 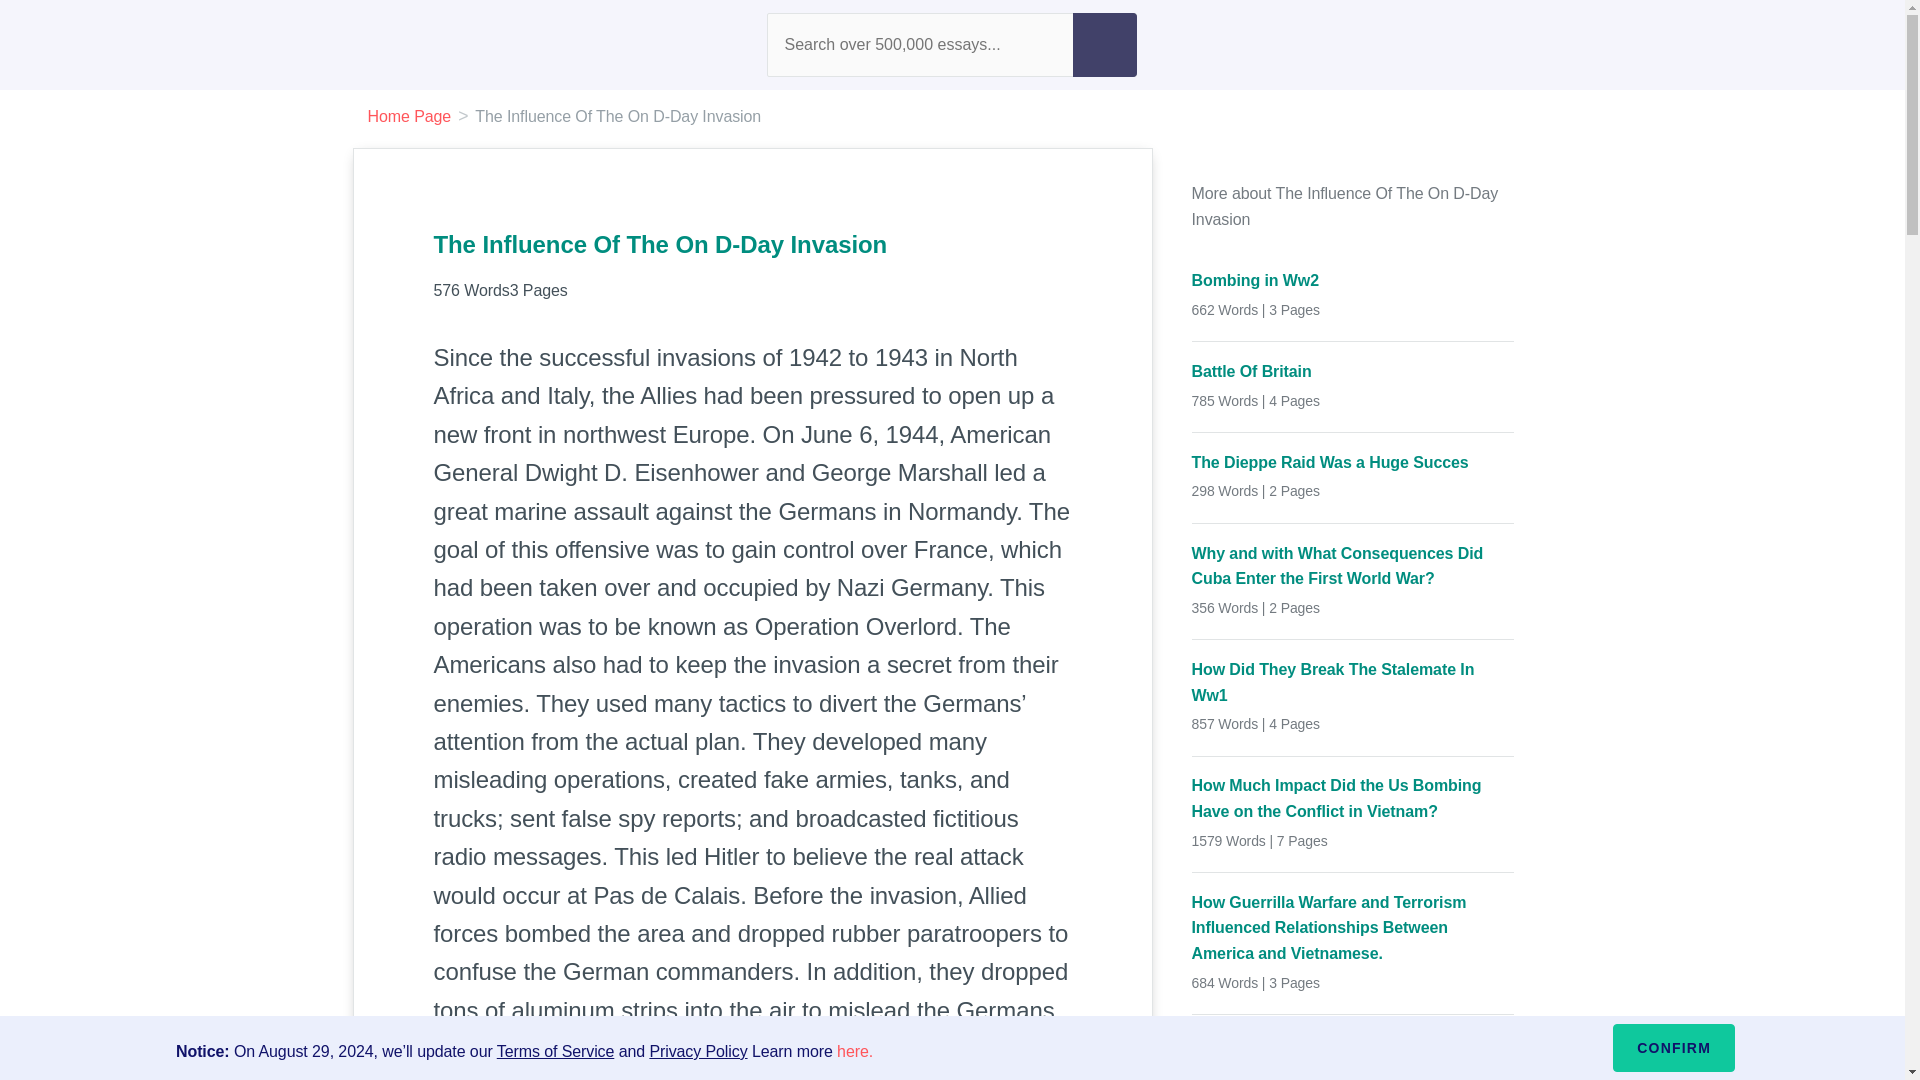 I want to click on Battle Of Britain, so click(x=1353, y=371).